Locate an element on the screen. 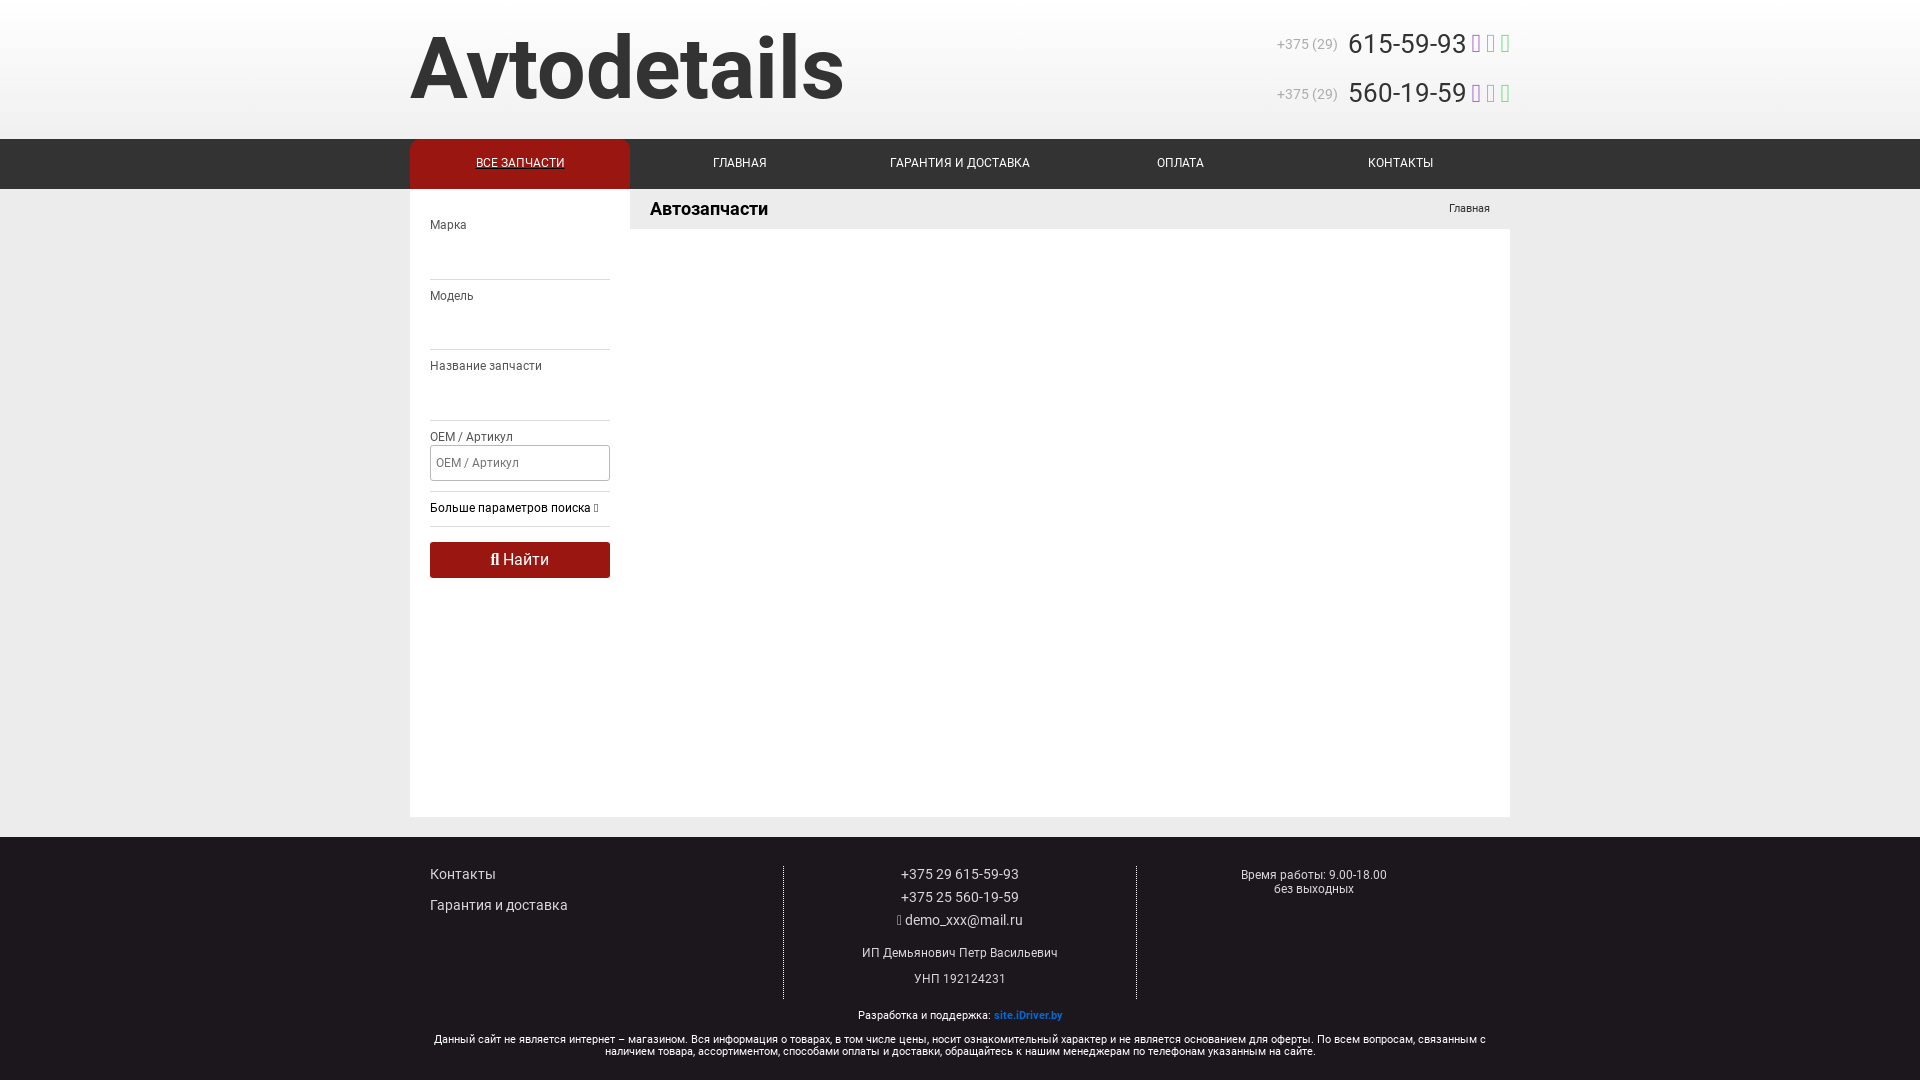 The width and height of the screenshot is (1920, 1080). +375 25 560-19-59 is located at coordinates (960, 896).